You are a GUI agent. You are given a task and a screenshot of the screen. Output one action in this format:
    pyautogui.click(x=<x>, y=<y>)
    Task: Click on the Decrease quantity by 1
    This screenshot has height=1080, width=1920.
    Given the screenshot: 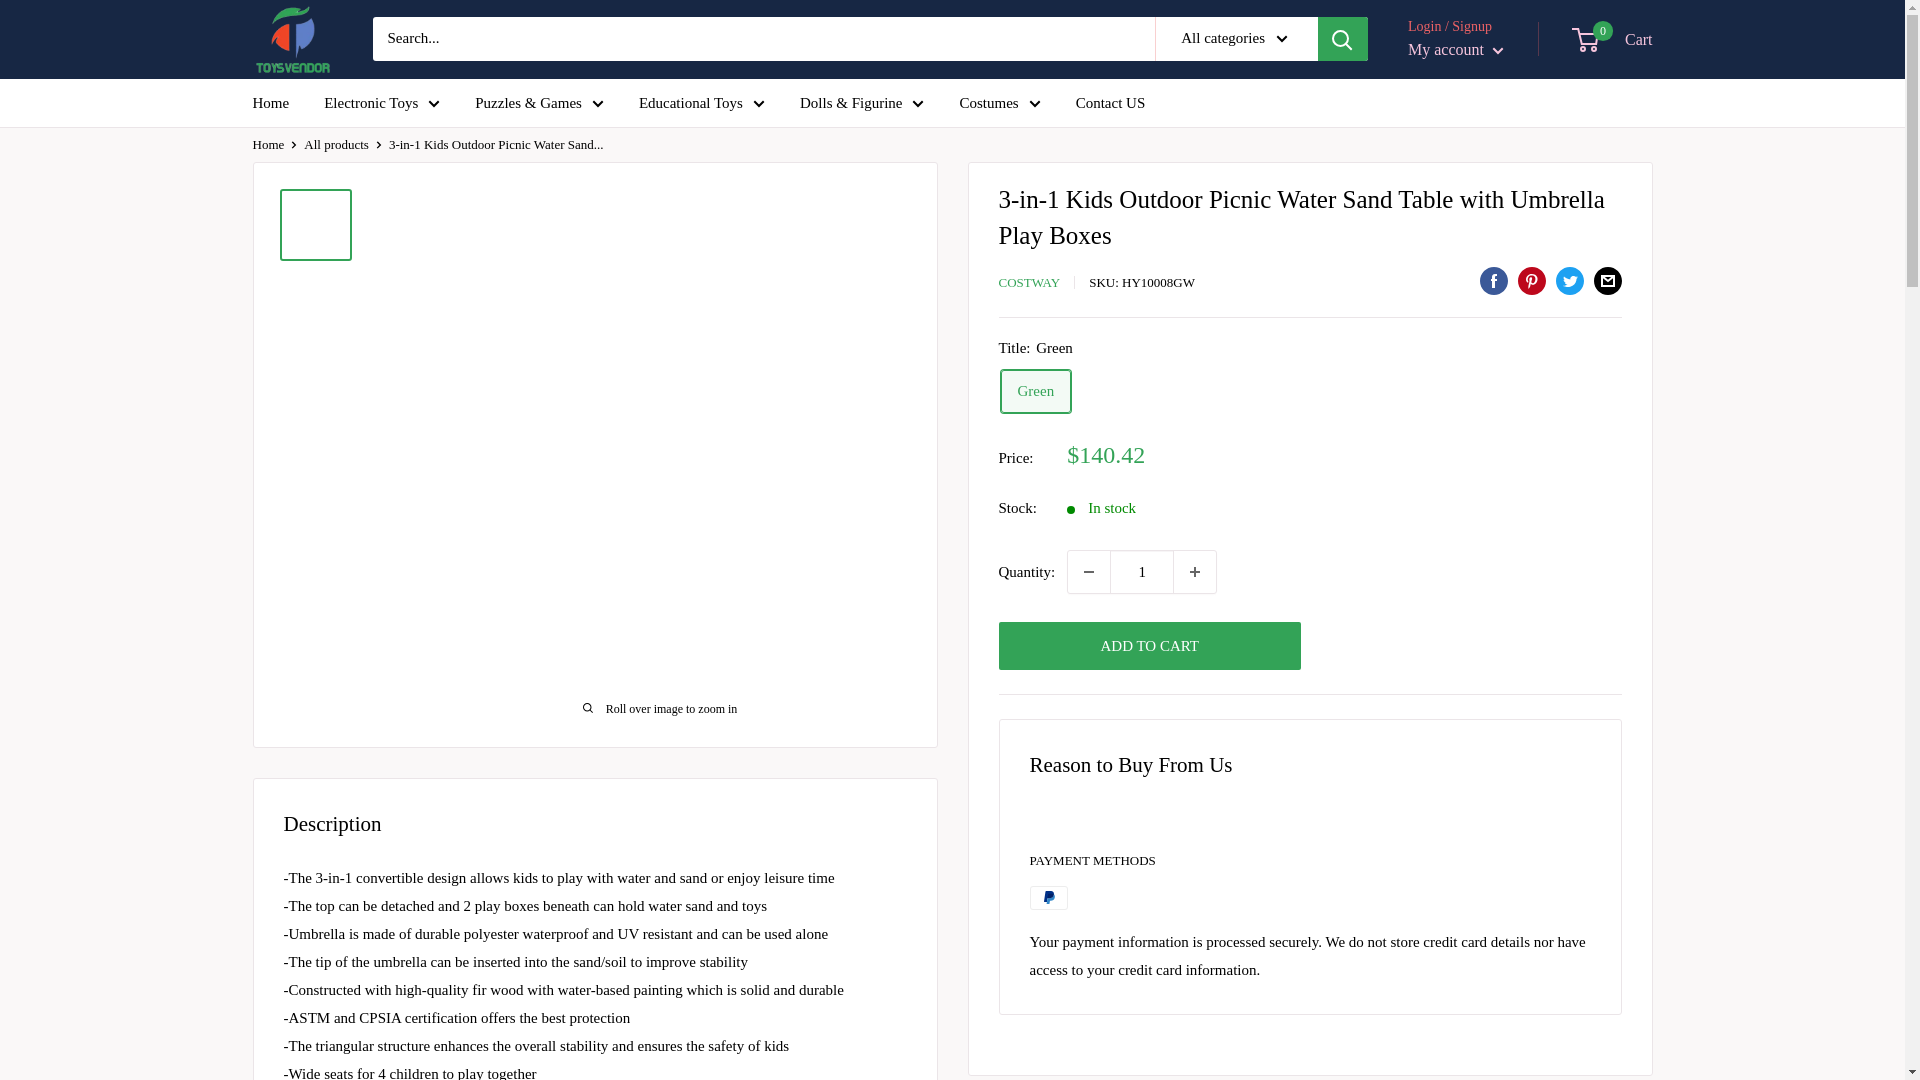 What is the action you would take?
    pyautogui.click(x=1088, y=571)
    